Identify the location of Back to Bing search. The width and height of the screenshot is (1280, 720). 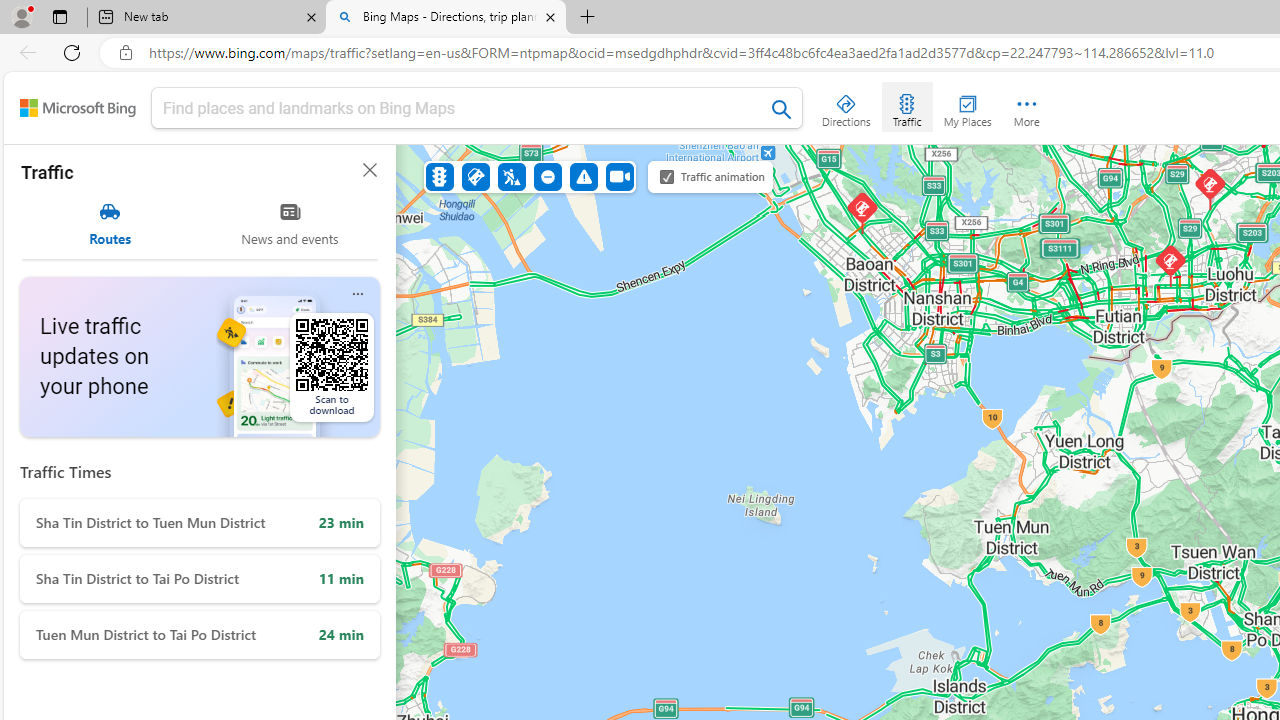
(78, 108).